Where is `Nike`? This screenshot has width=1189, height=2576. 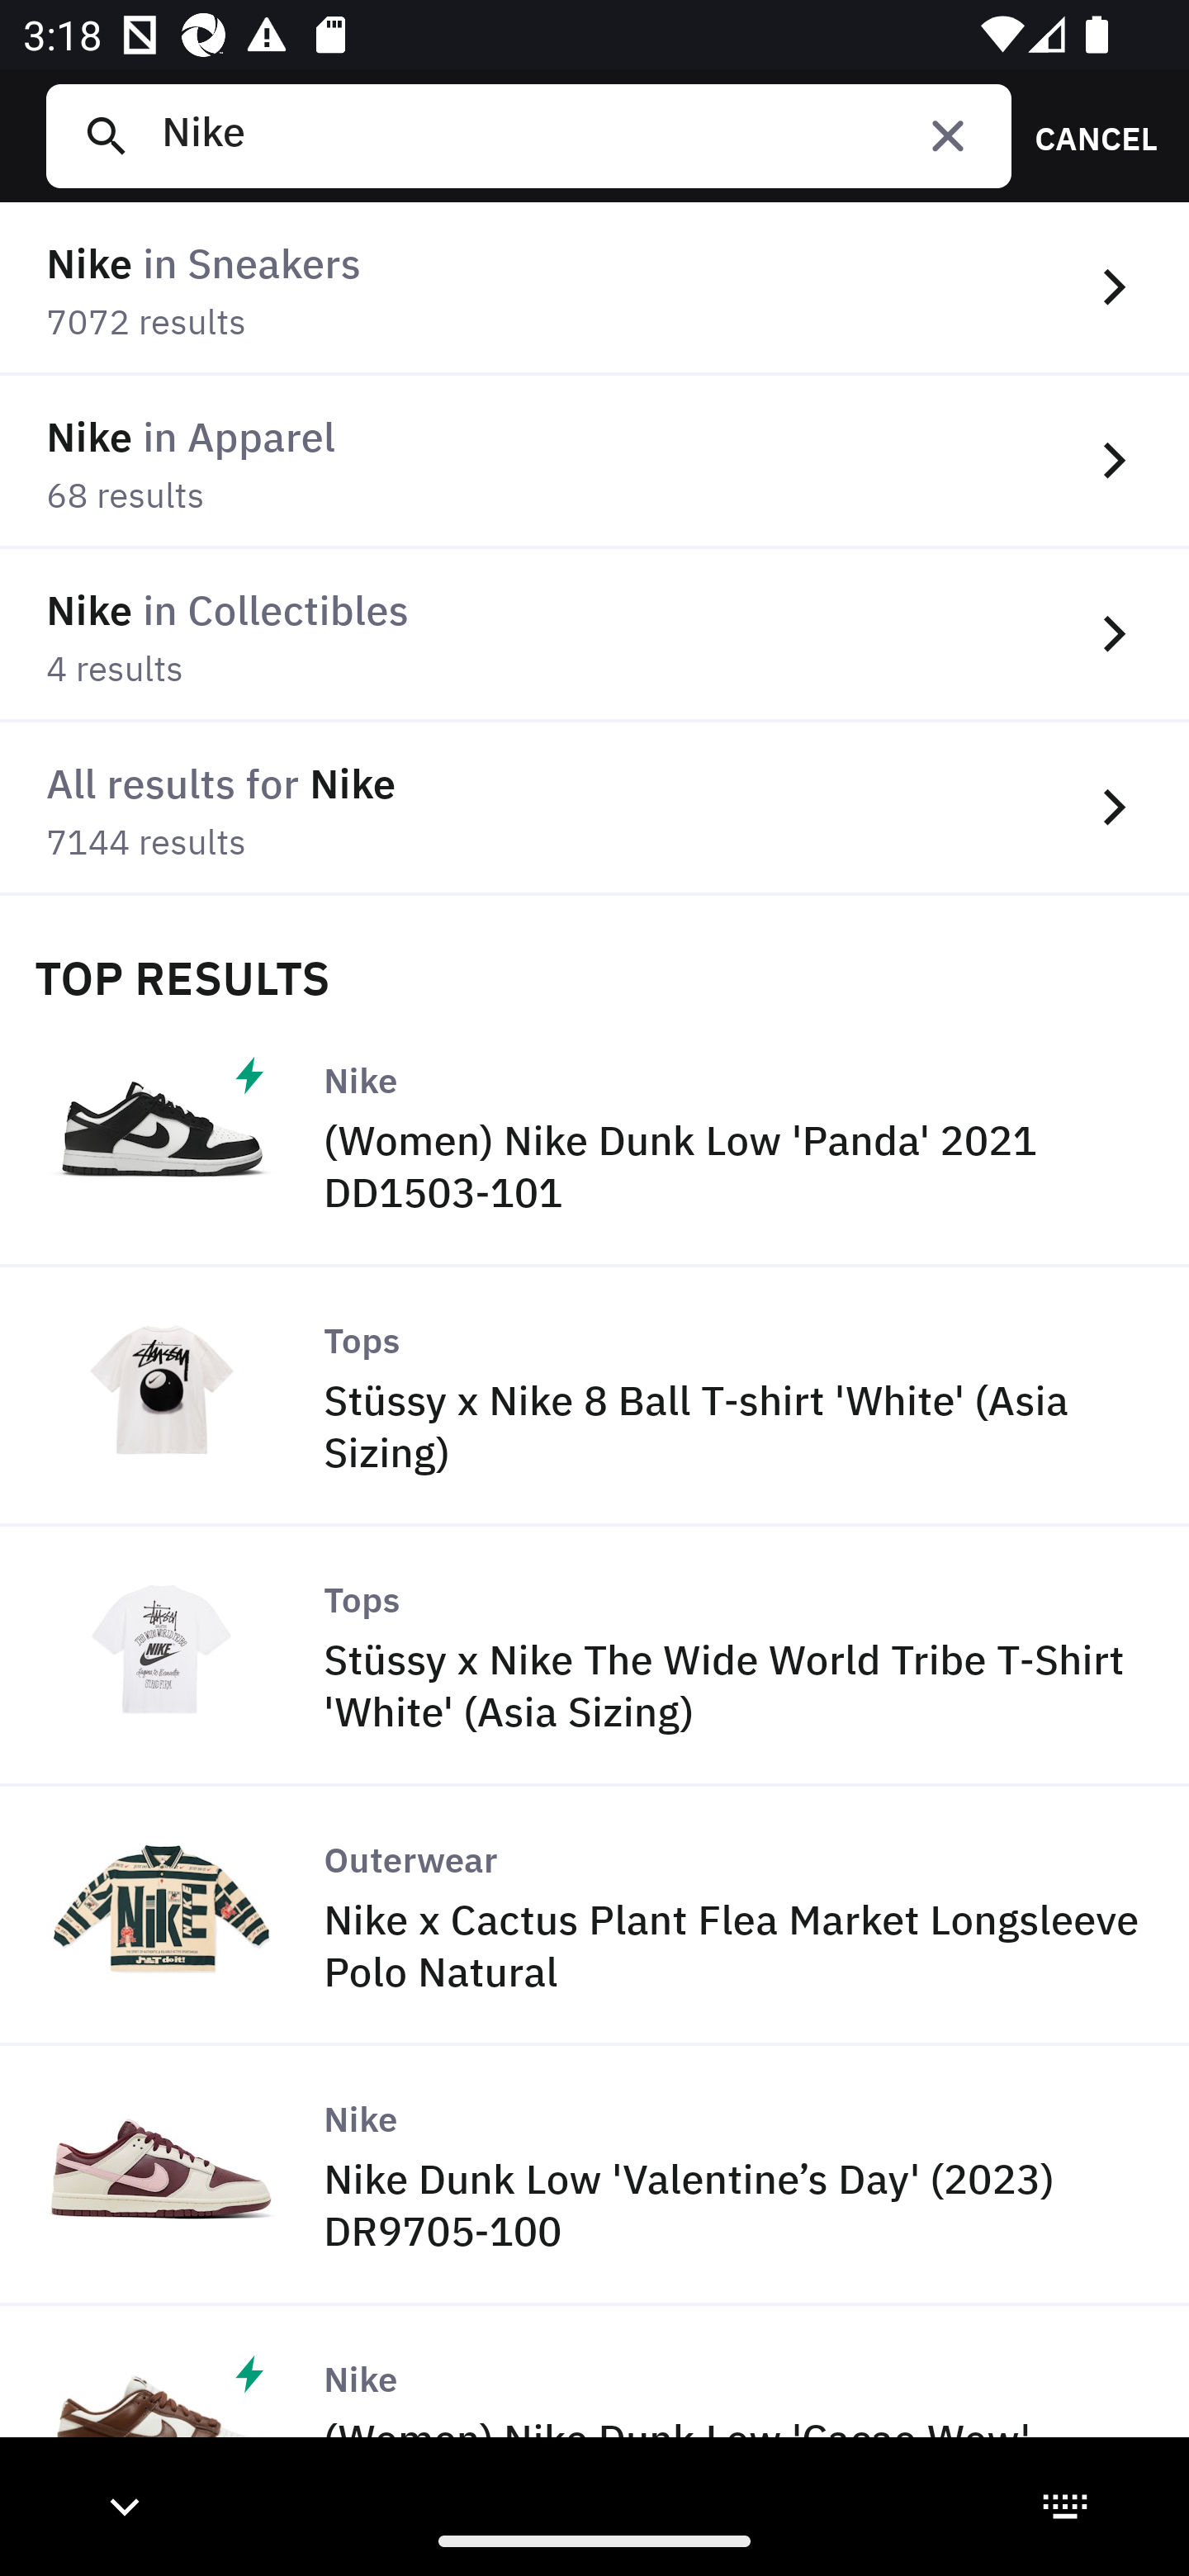
Nike is located at coordinates (574, 135).